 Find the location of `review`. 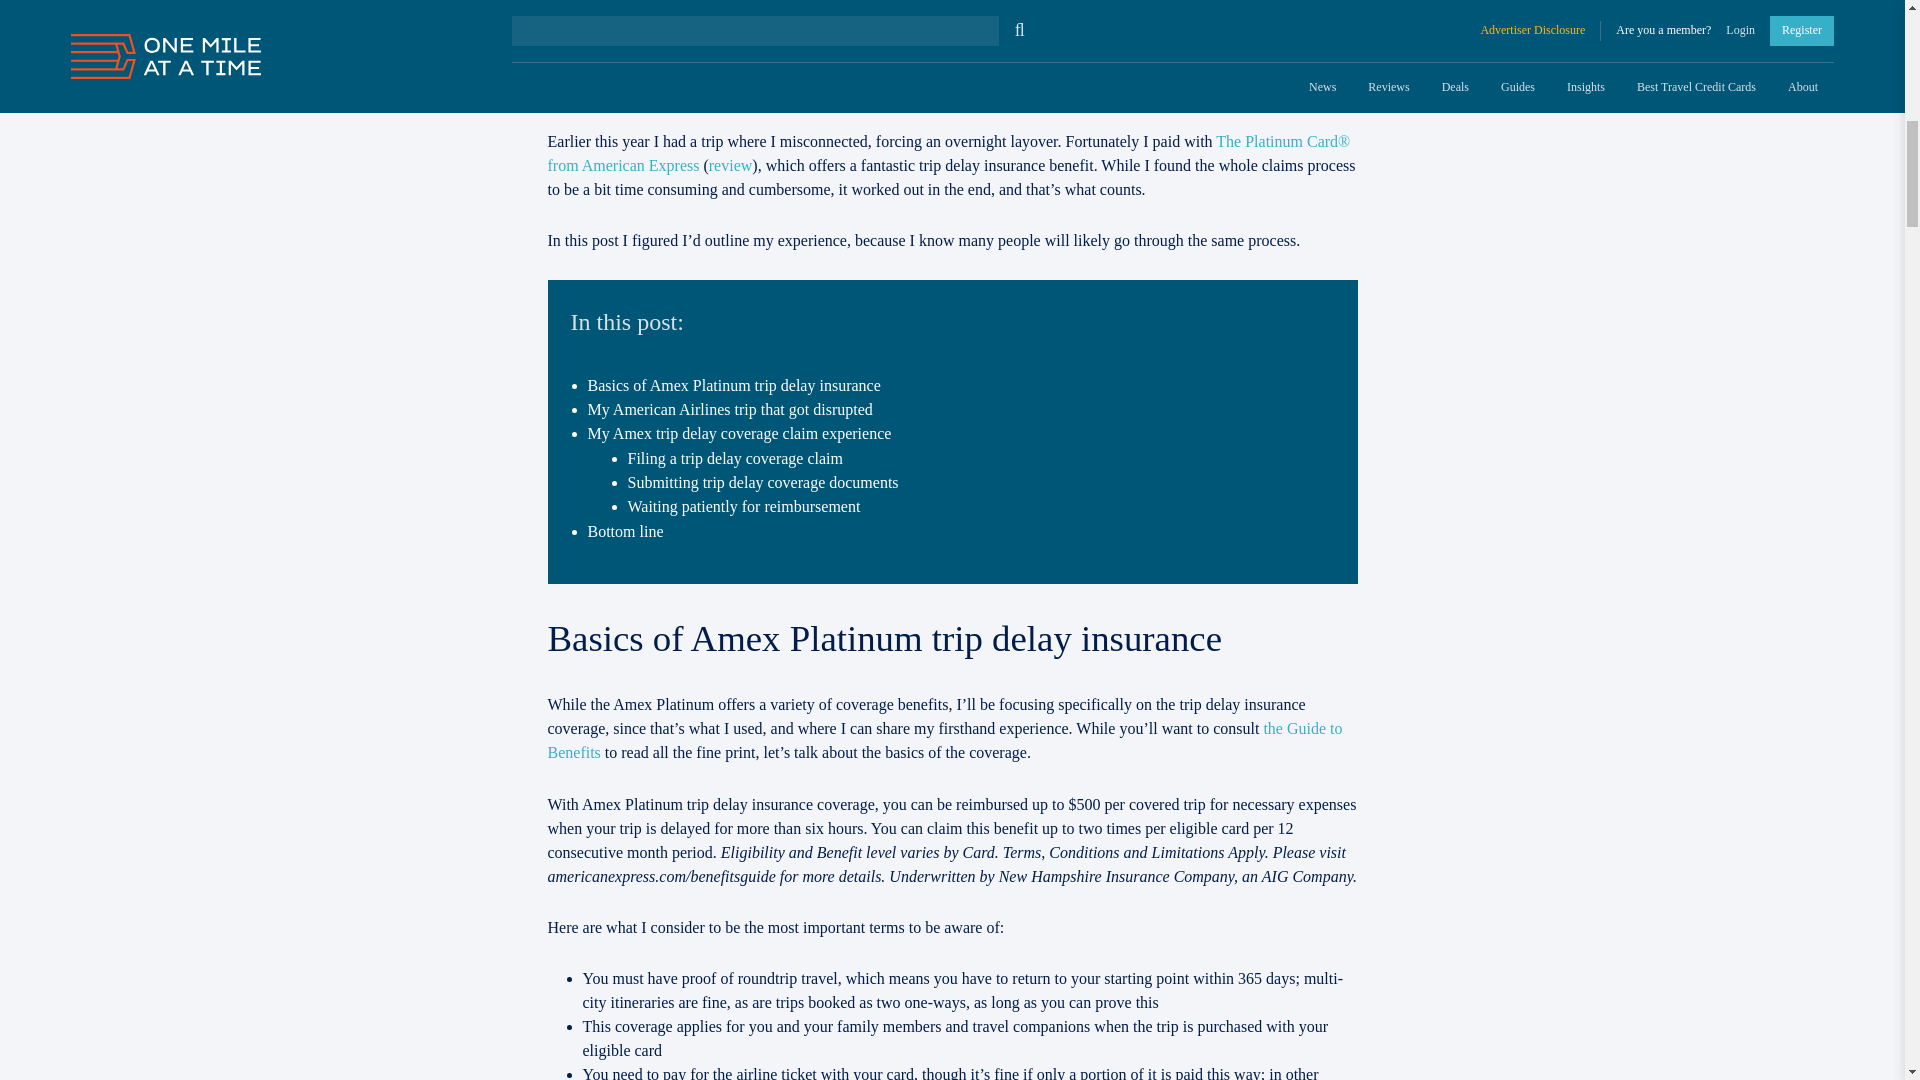

review is located at coordinates (730, 164).